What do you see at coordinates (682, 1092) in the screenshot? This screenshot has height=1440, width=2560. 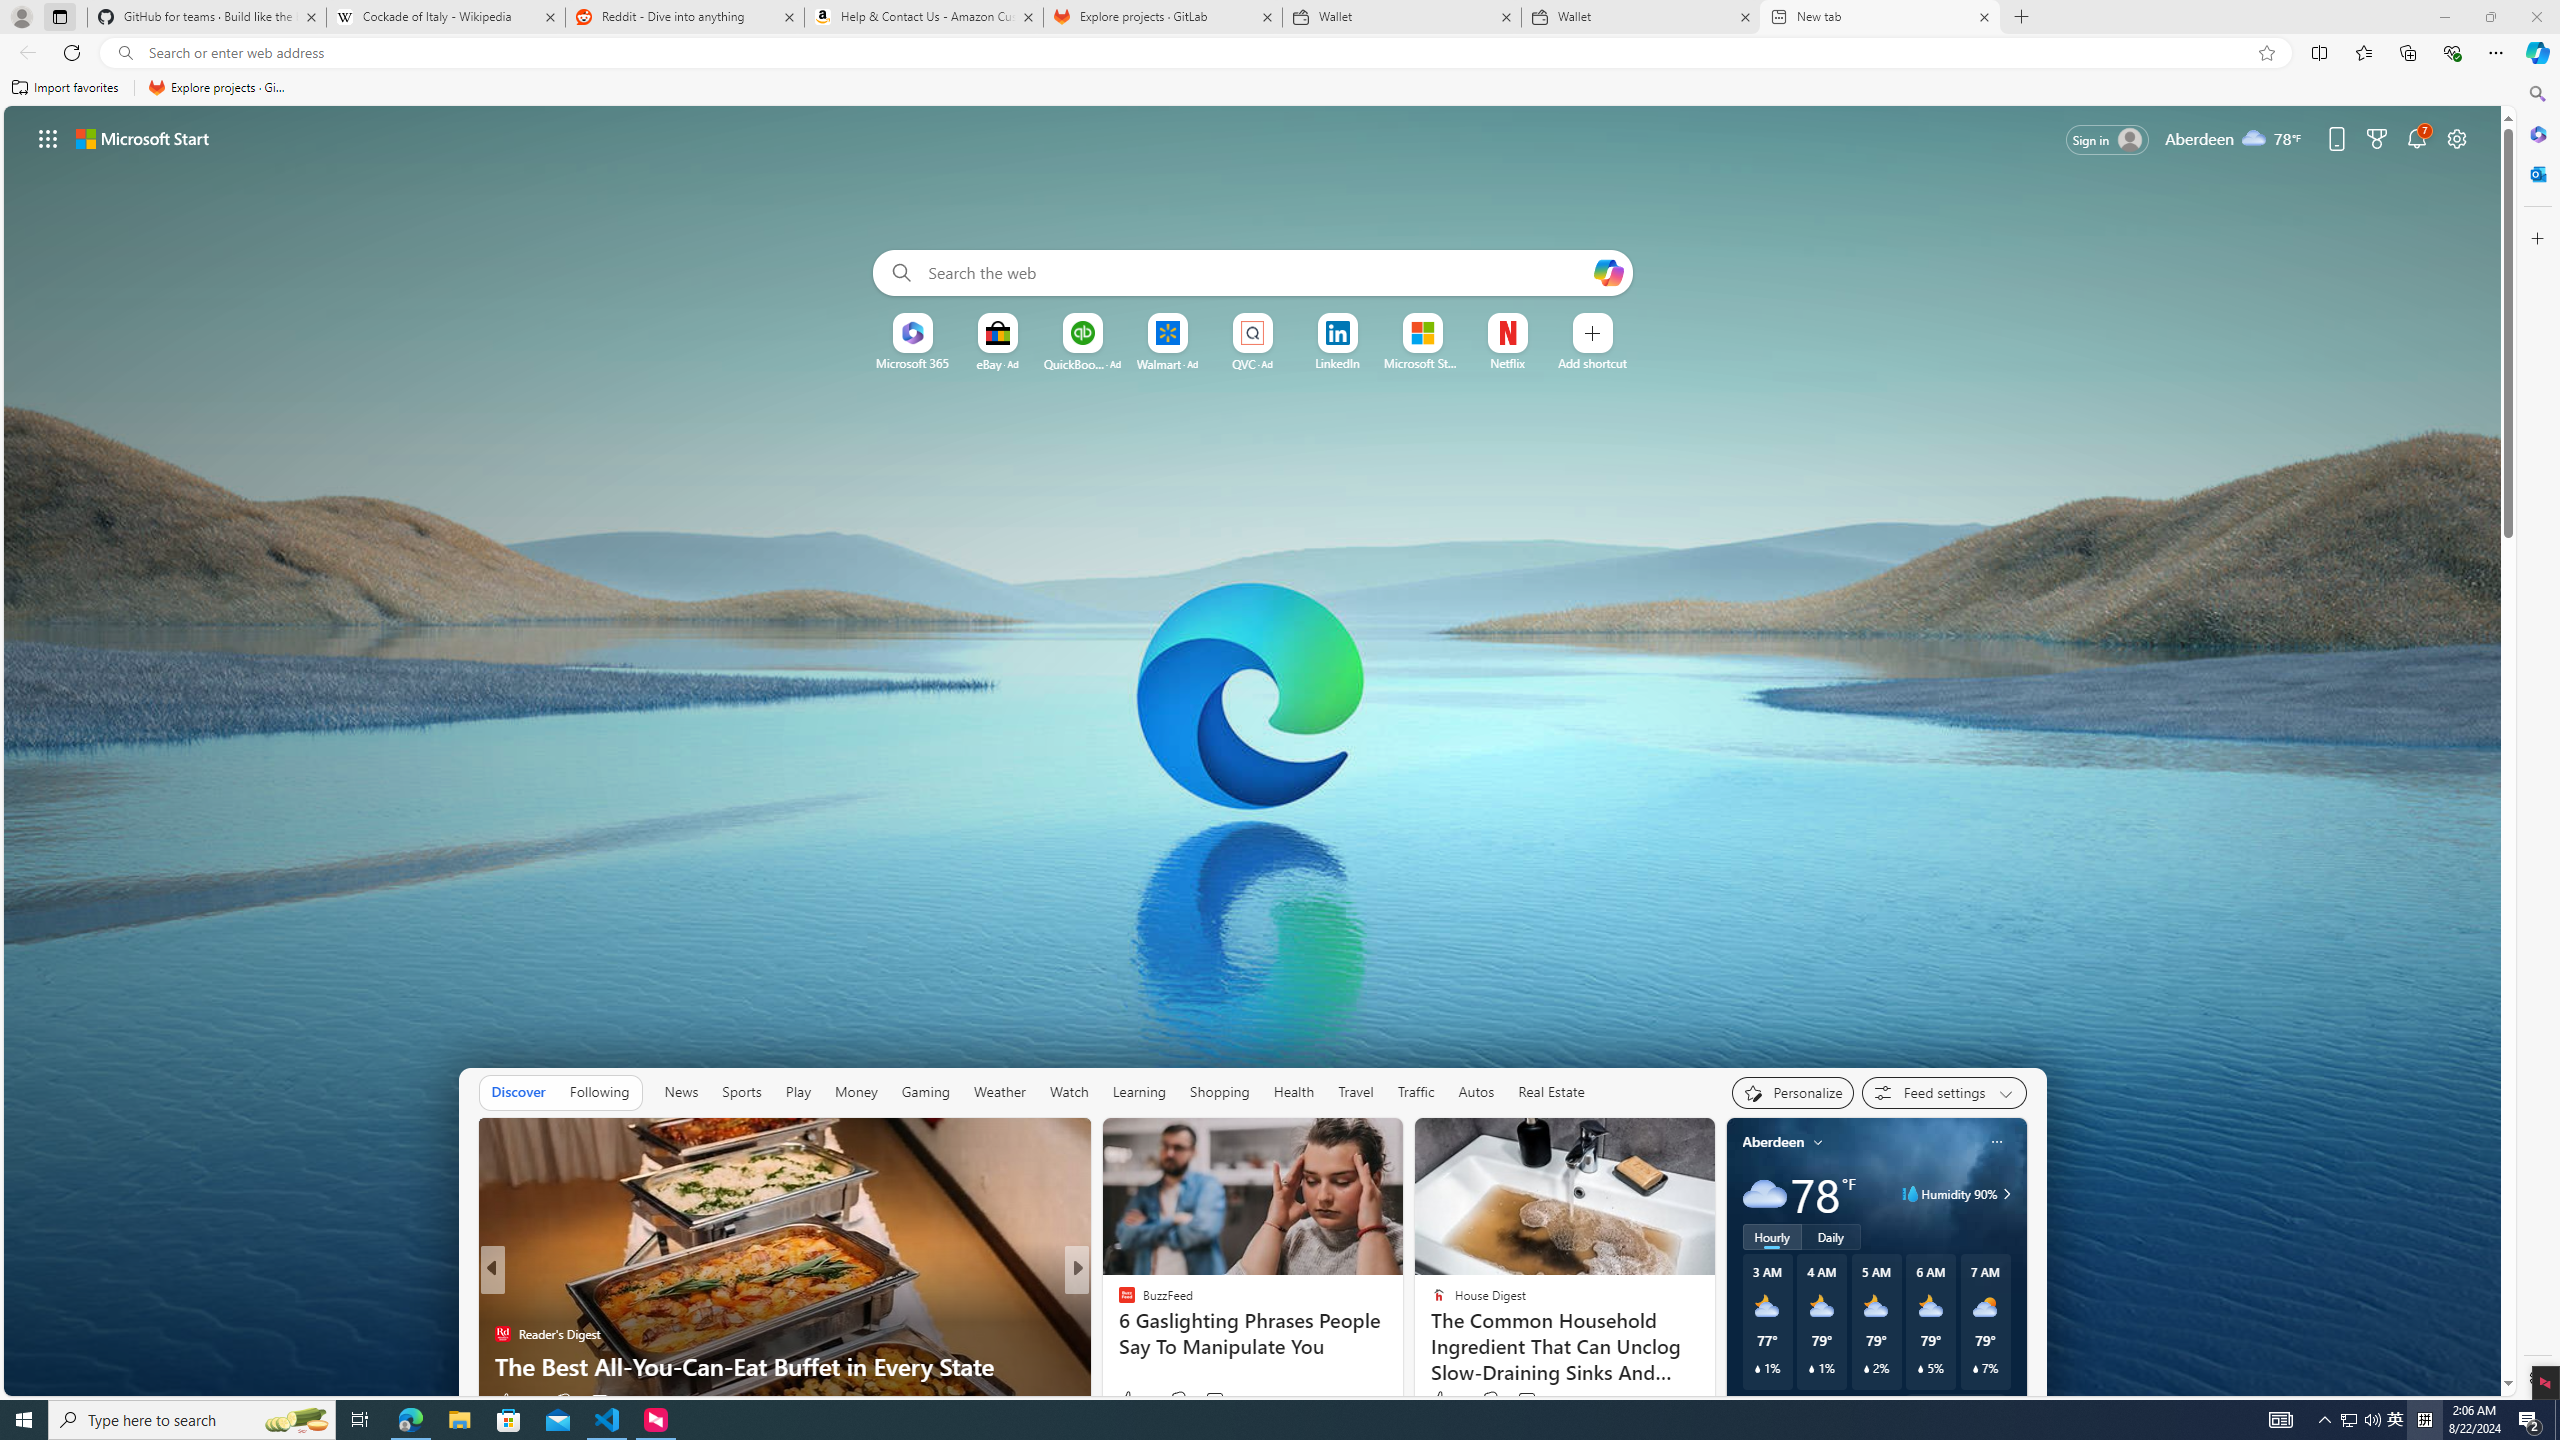 I see `News` at bounding box center [682, 1092].